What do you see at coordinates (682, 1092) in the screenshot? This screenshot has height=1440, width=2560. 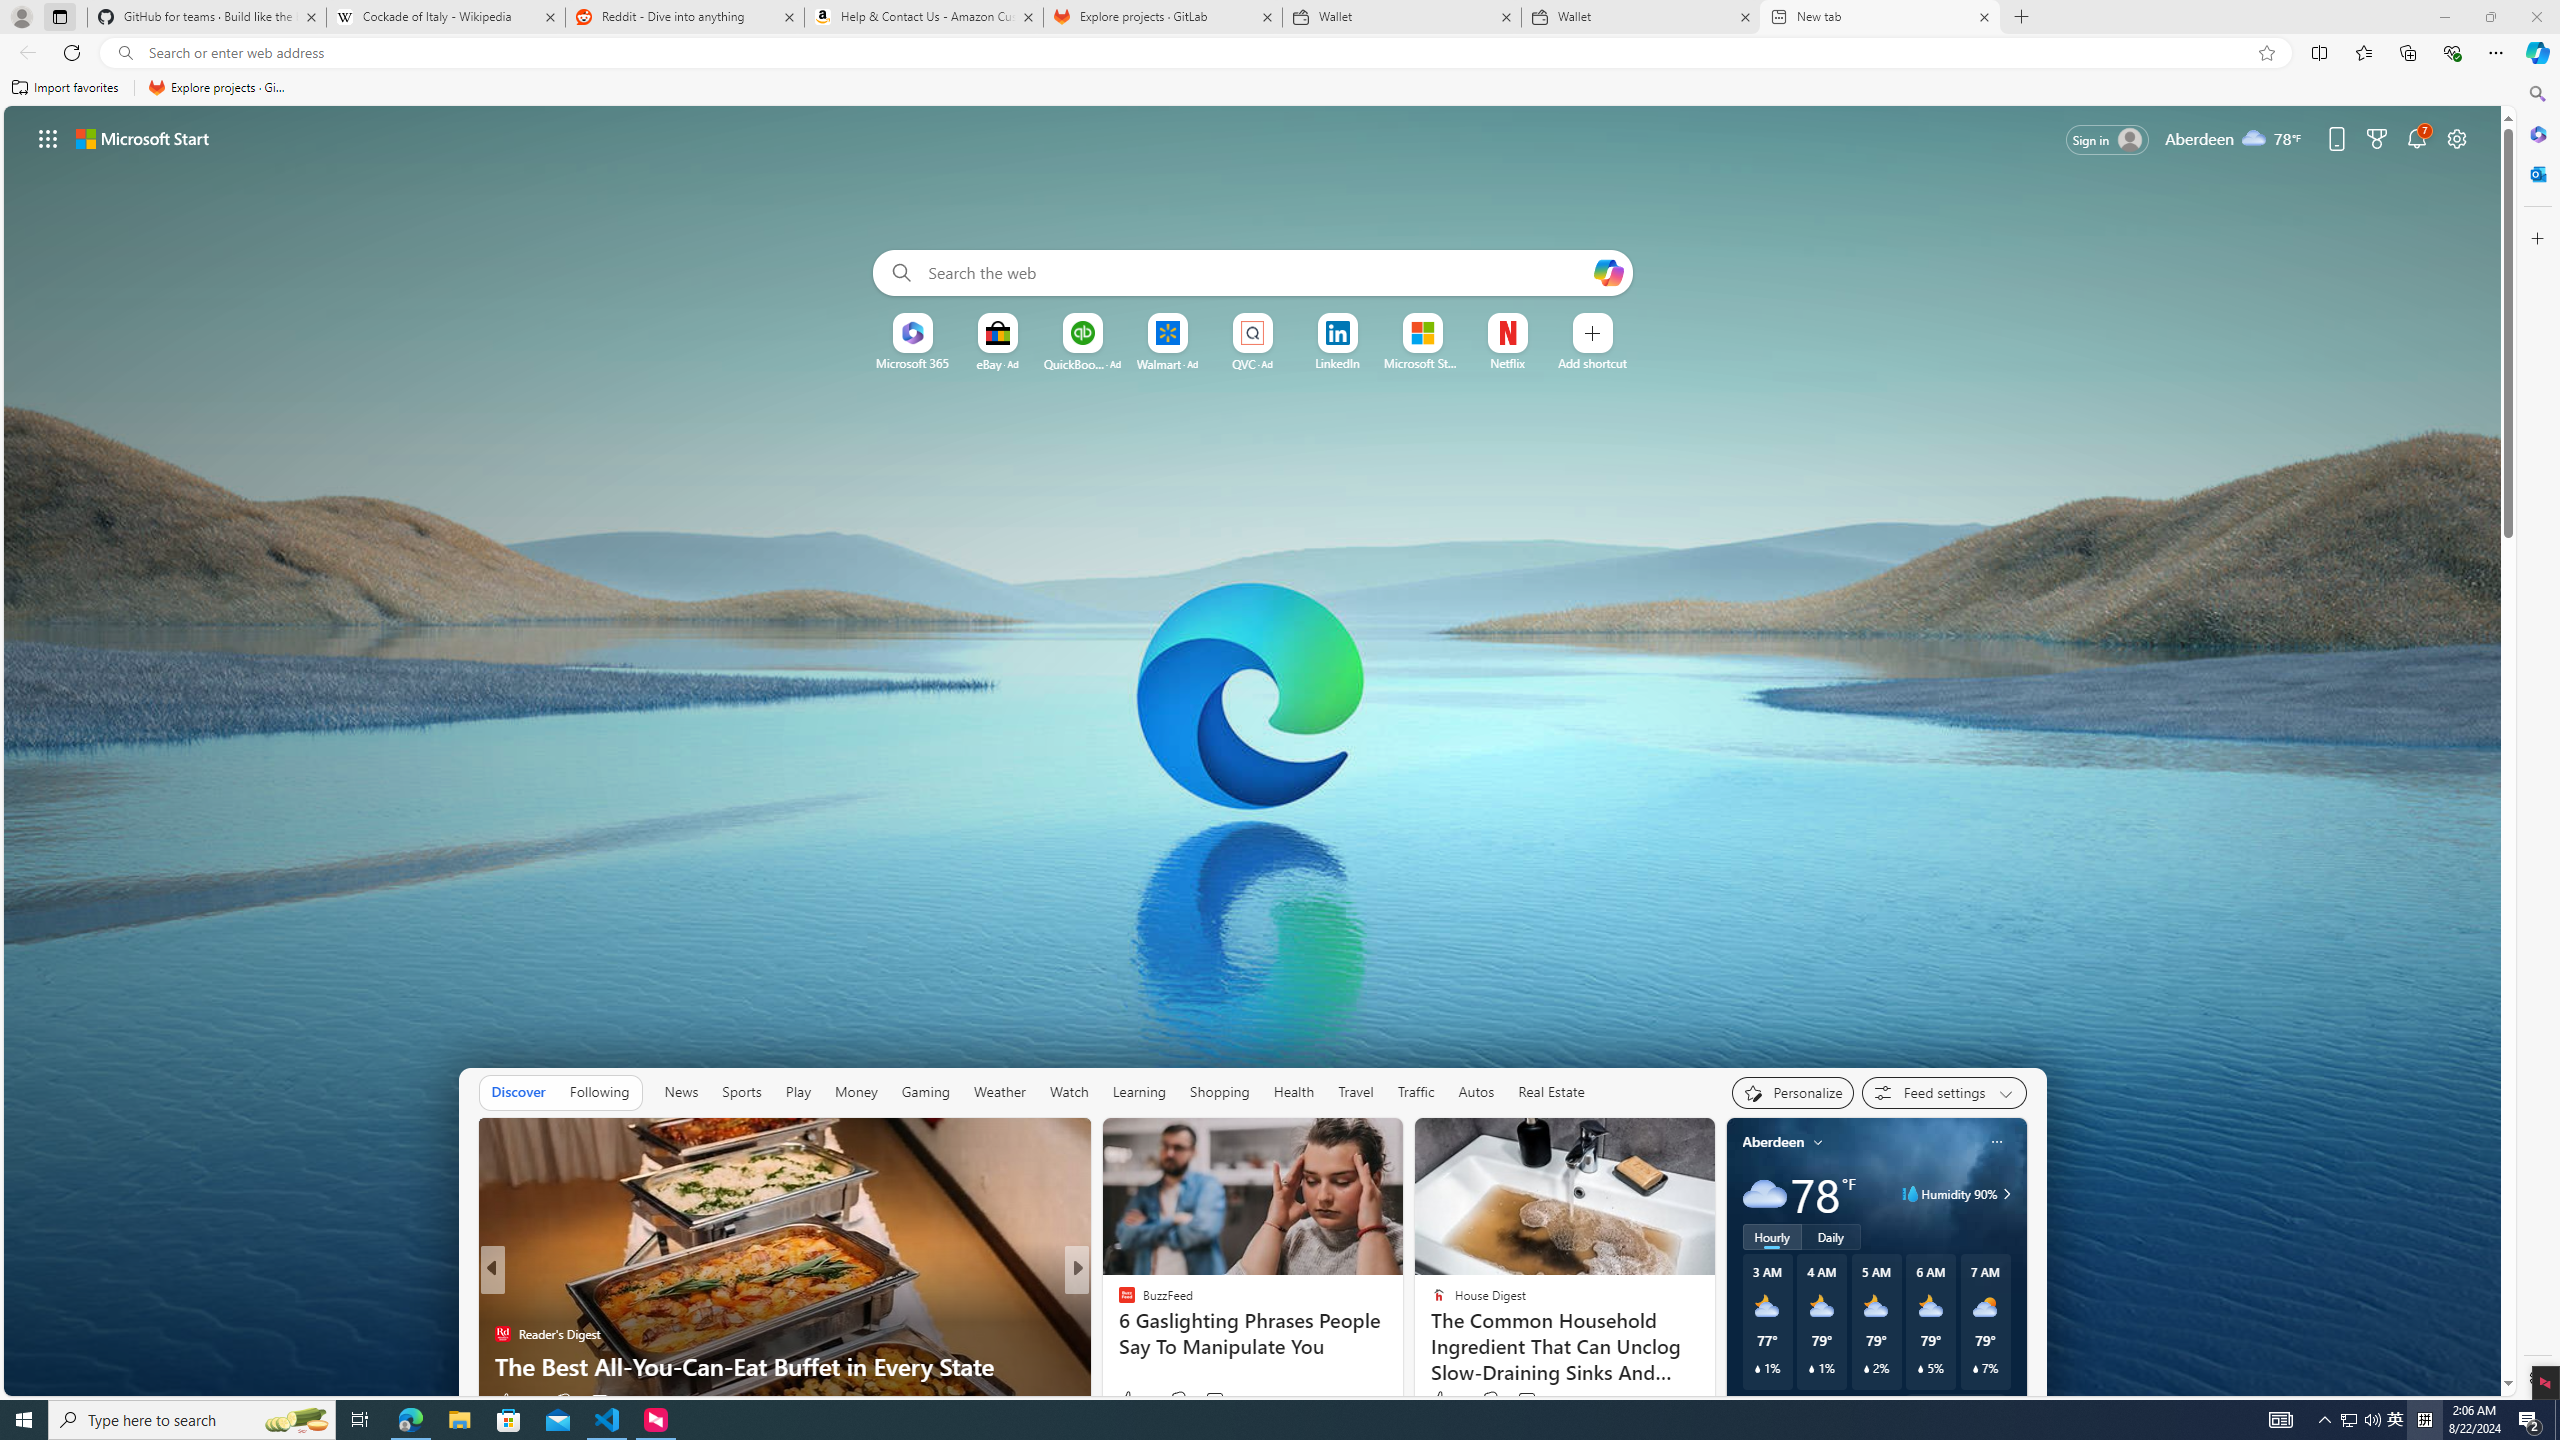 I see `News` at bounding box center [682, 1092].